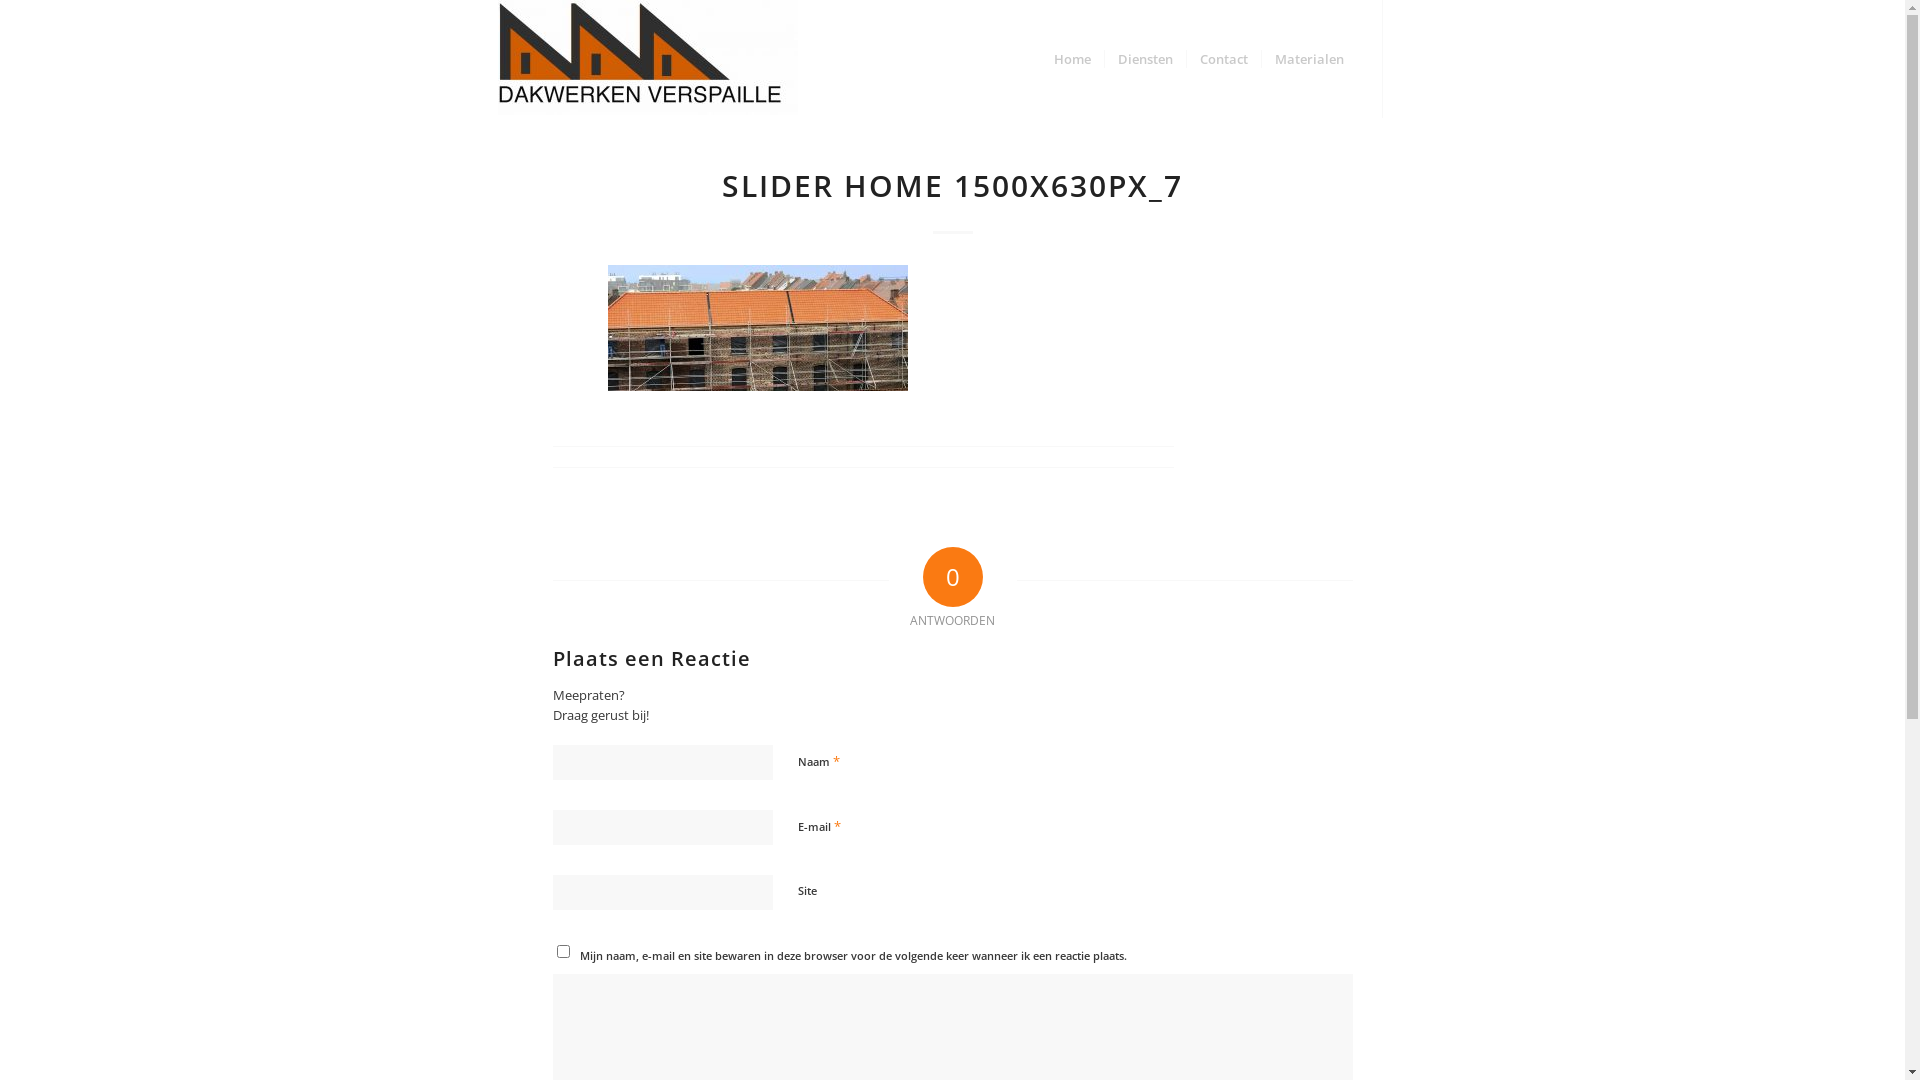  I want to click on Home, so click(1072, 59).